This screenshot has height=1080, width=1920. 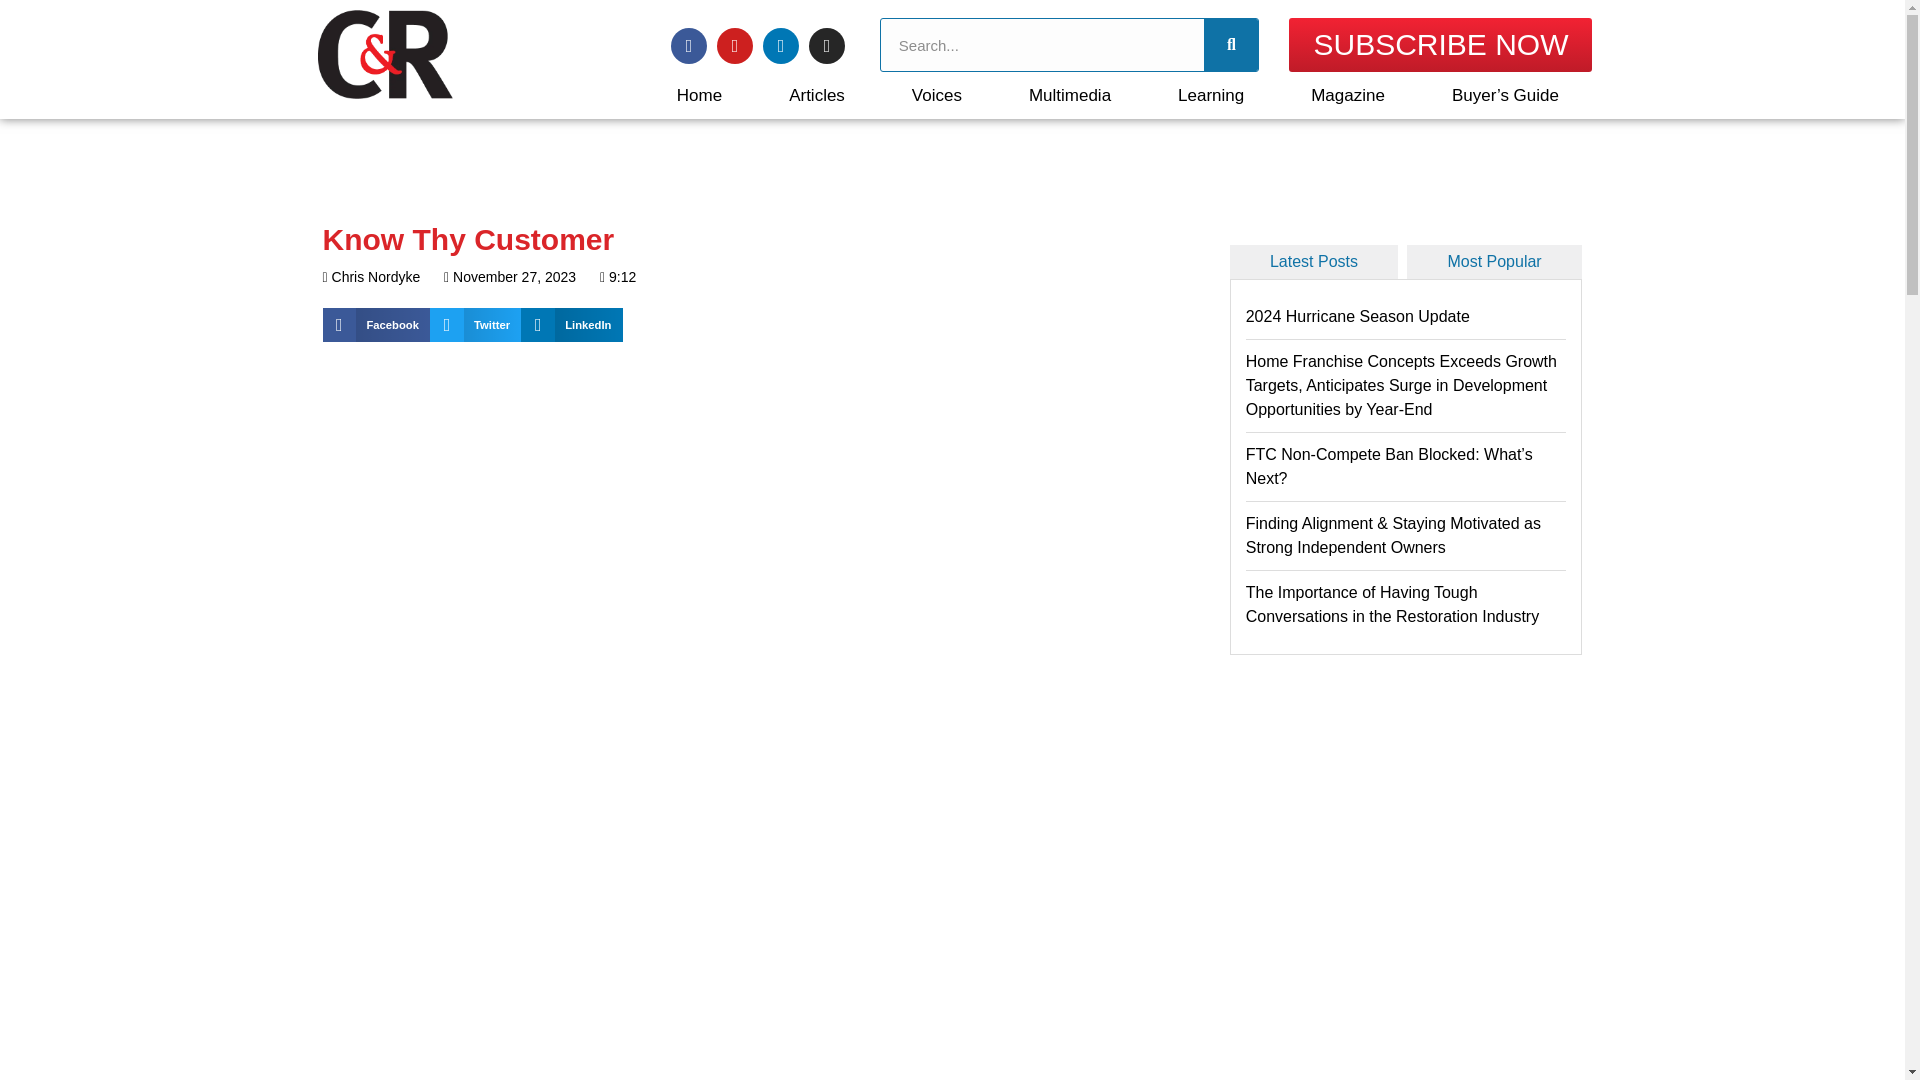 What do you see at coordinates (936, 95) in the screenshot?
I see `Voices` at bounding box center [936, 95].